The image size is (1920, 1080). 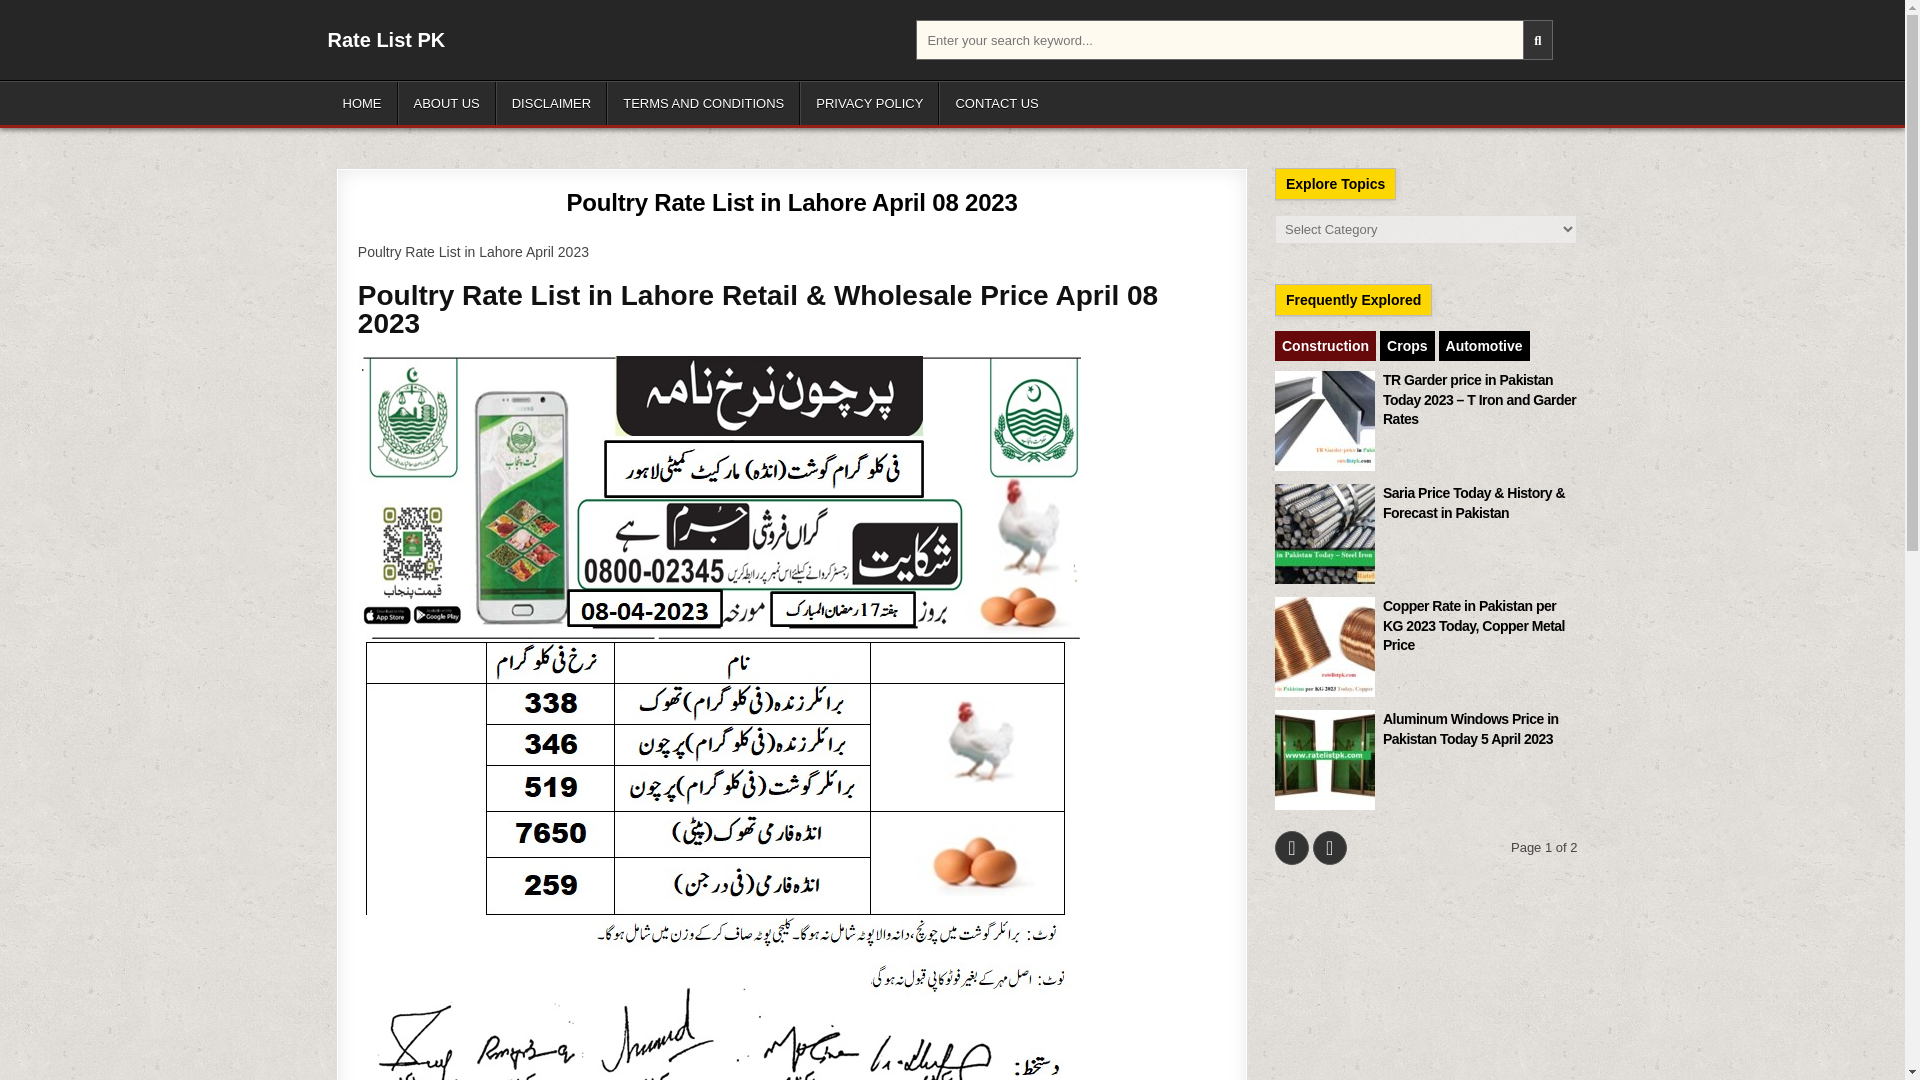 I want to click on CONTACT US, so click(x=995, y=104).